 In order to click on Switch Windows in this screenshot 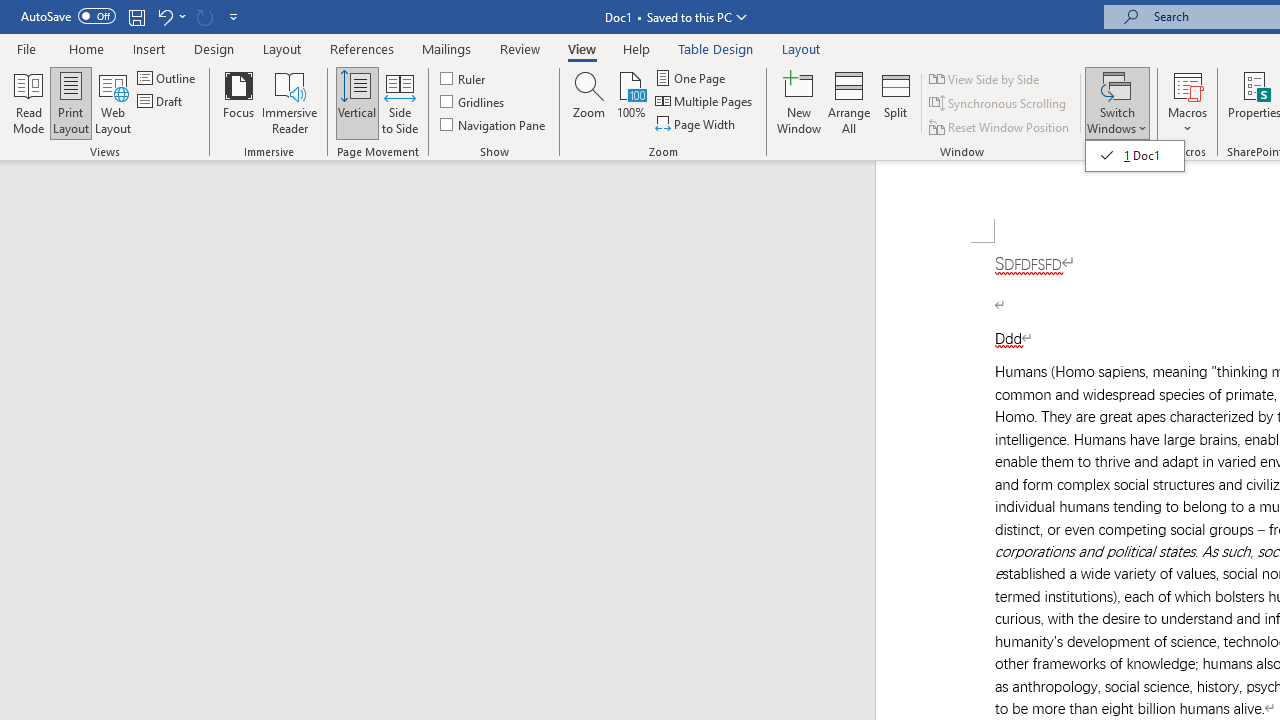, I will do `click(1117, 102)`.